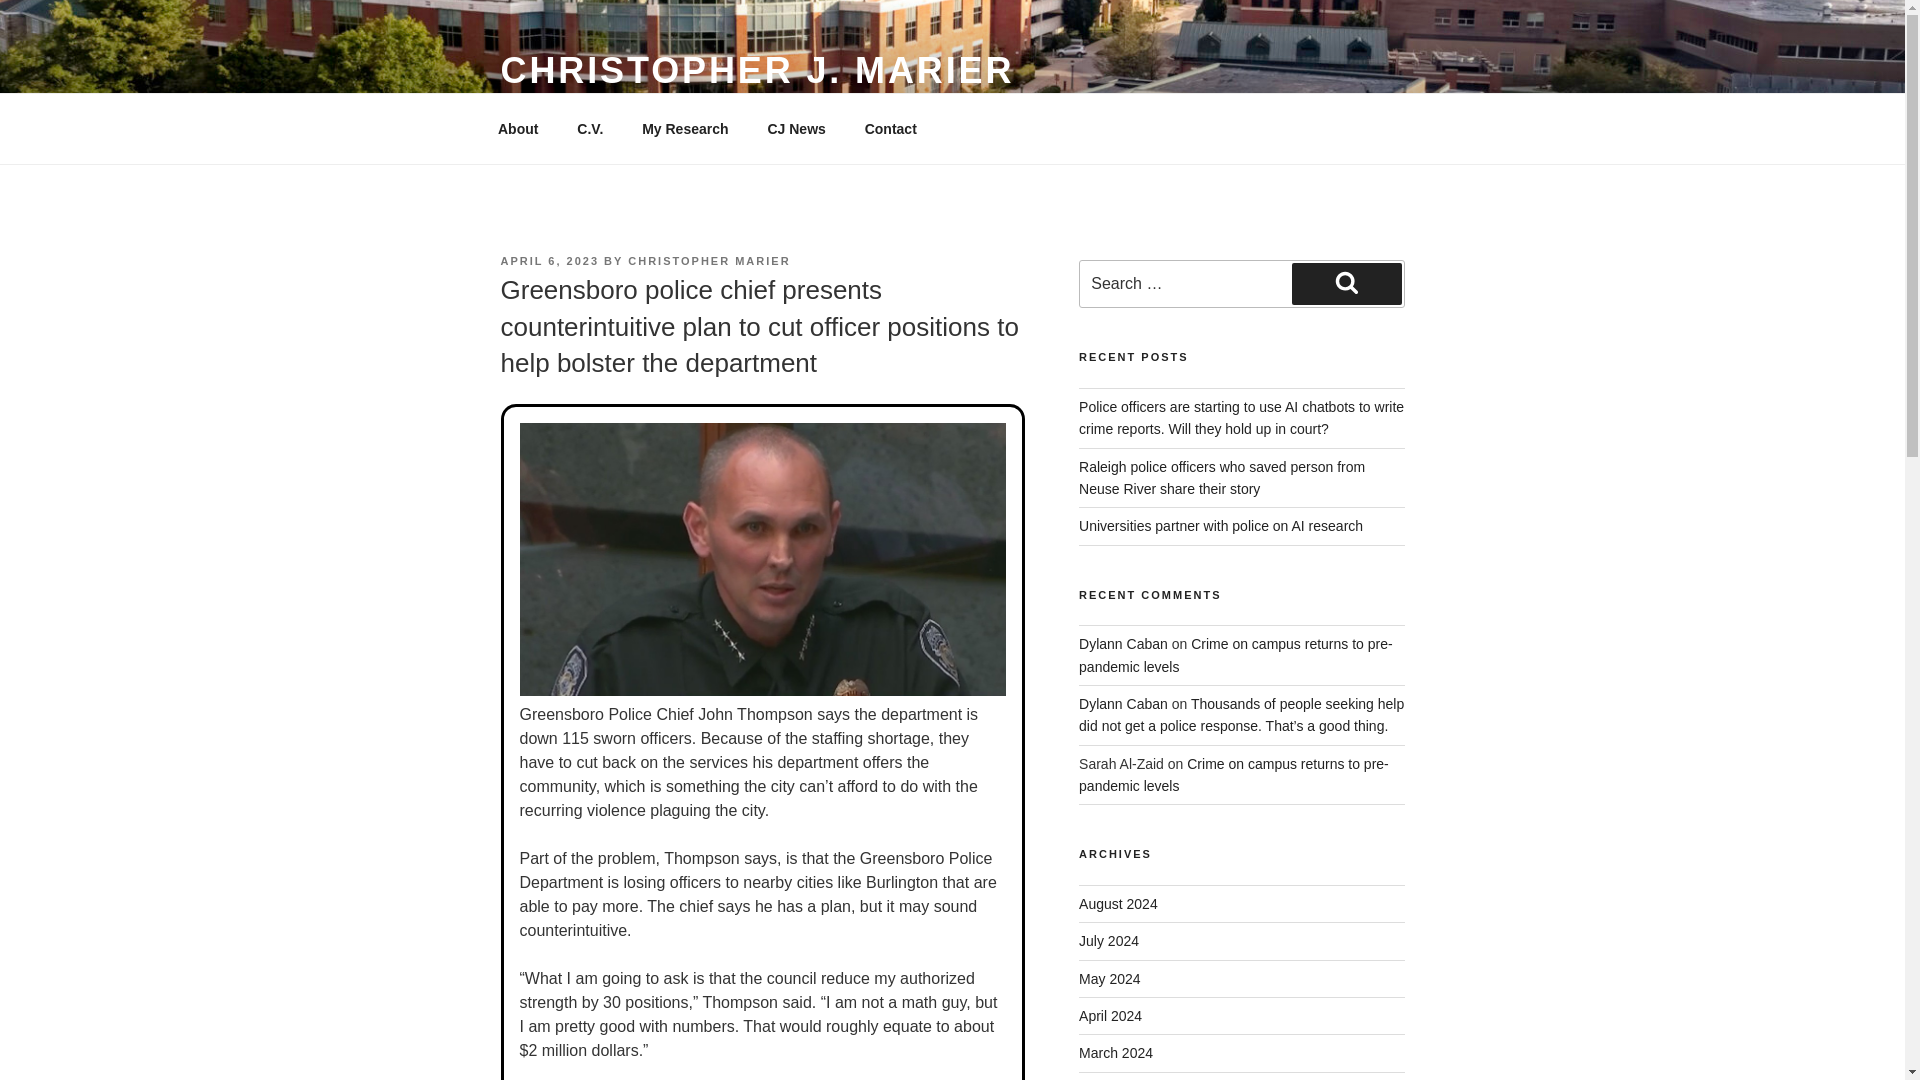 This screenshot has width=1920, height=1080. What do you see at coordinates (1110, 978) in the screenshot?
I see `May 2024` at bounding box center [1110, 978].